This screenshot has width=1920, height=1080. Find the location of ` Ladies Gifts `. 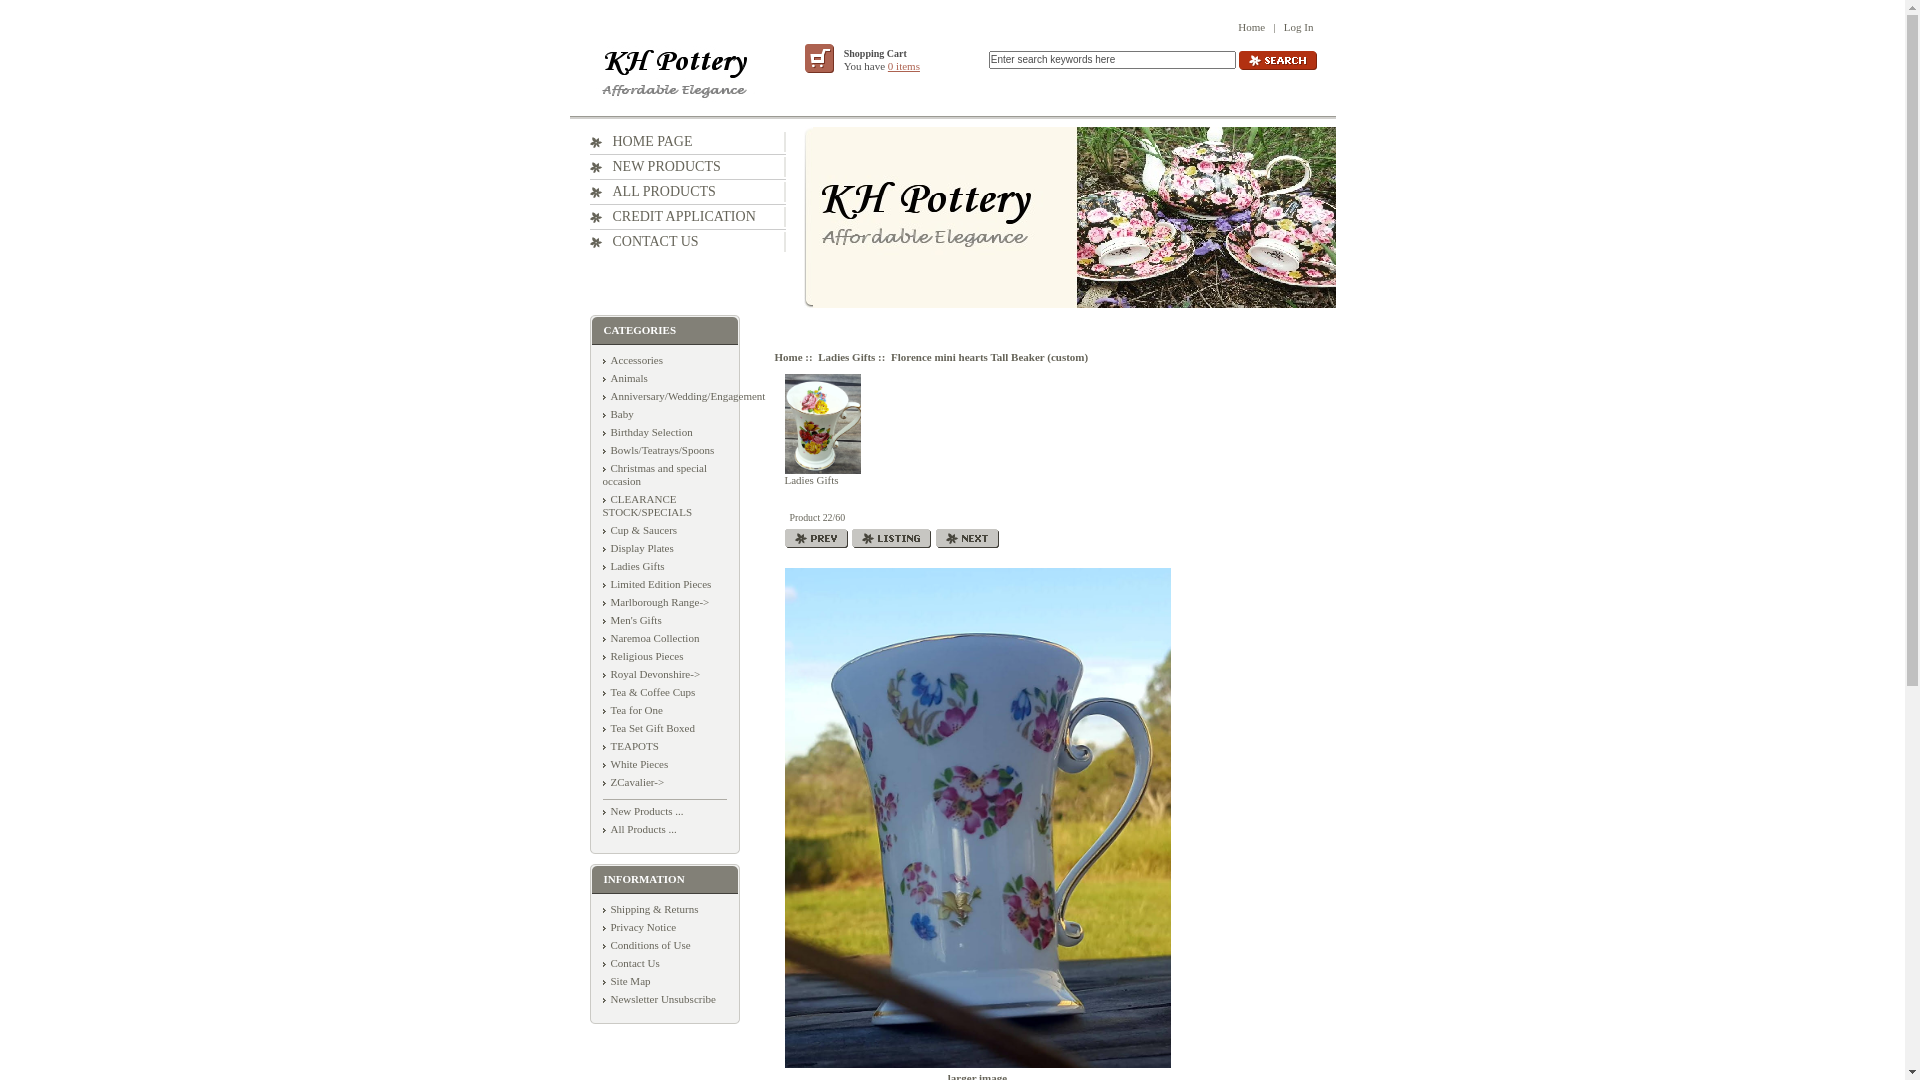

 Ladies Gifts  is located at coordinates (822, 424).